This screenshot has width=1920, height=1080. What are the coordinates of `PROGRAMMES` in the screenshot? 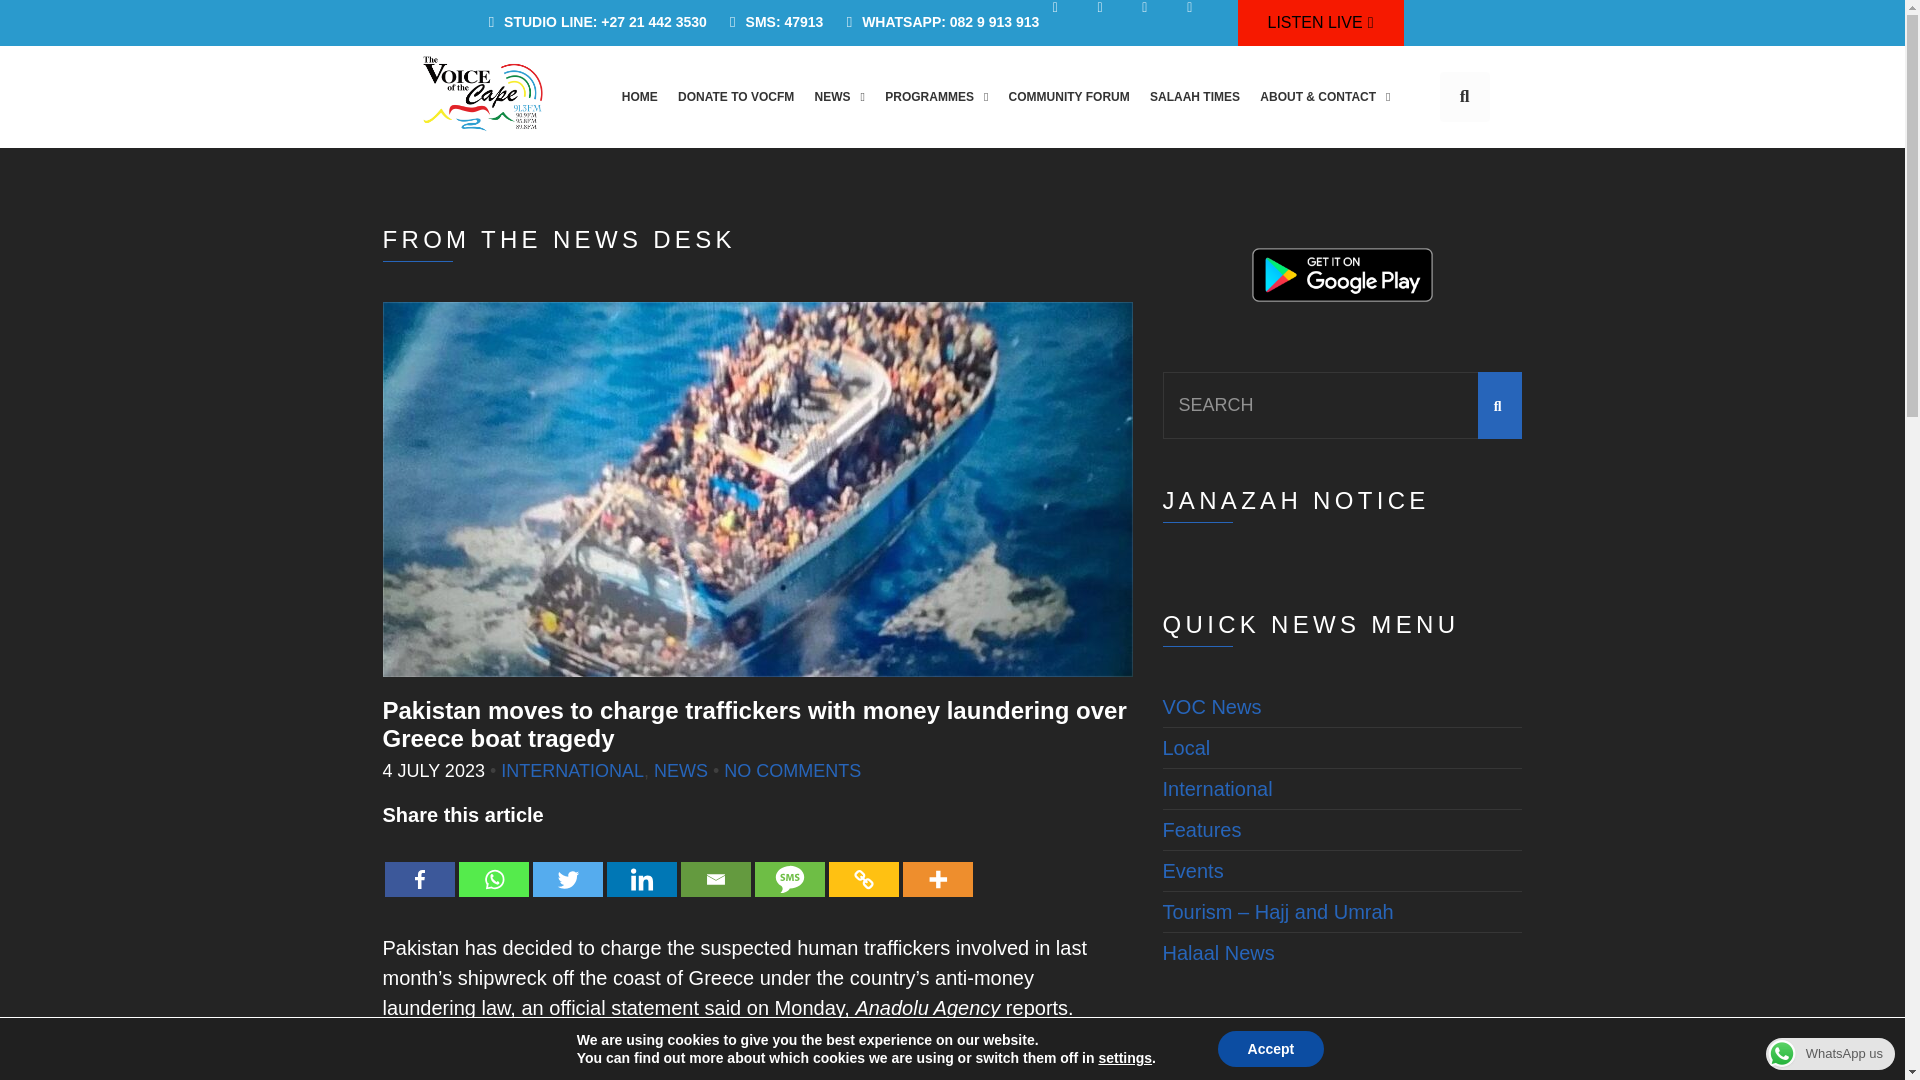 It's located at (936, 96).